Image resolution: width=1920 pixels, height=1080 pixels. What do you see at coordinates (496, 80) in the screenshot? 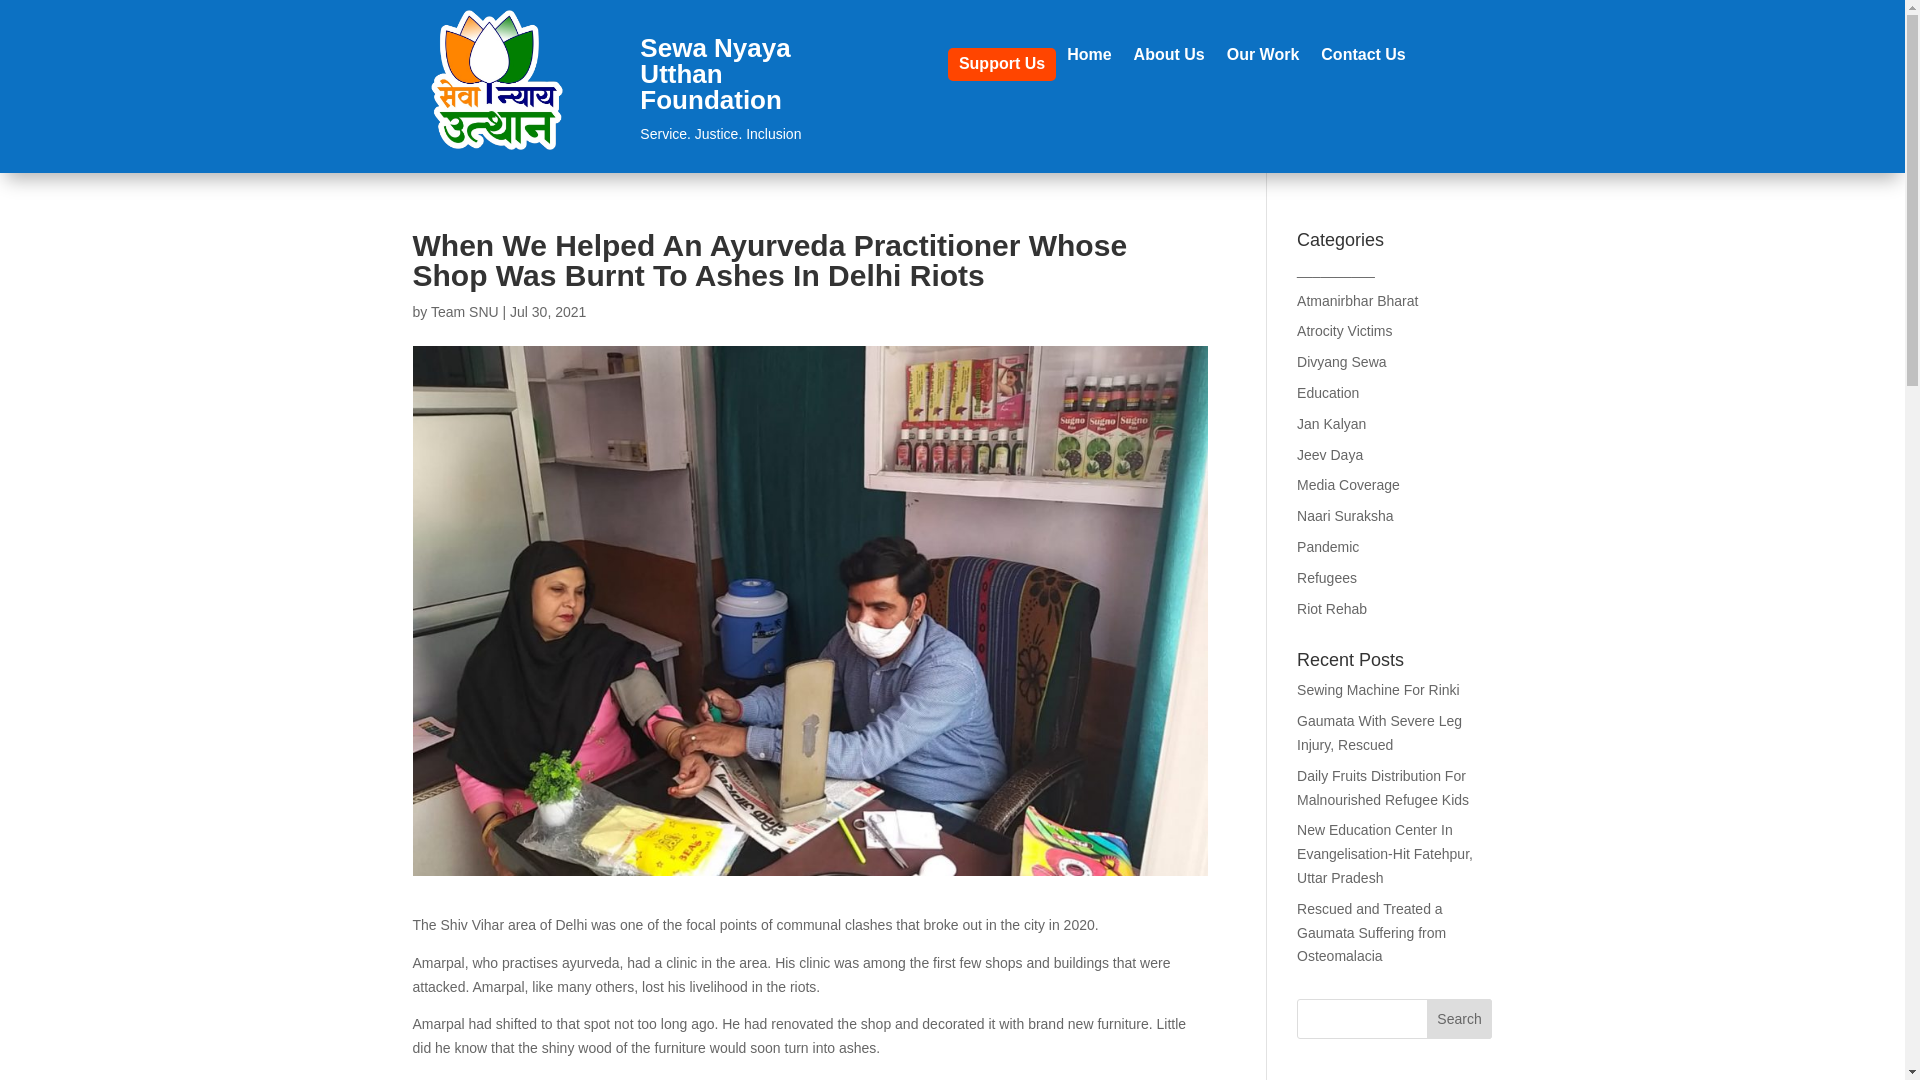
I see `Logo of Sewa Nyaya Utthan Foundation` at bounding box center [496, 80].